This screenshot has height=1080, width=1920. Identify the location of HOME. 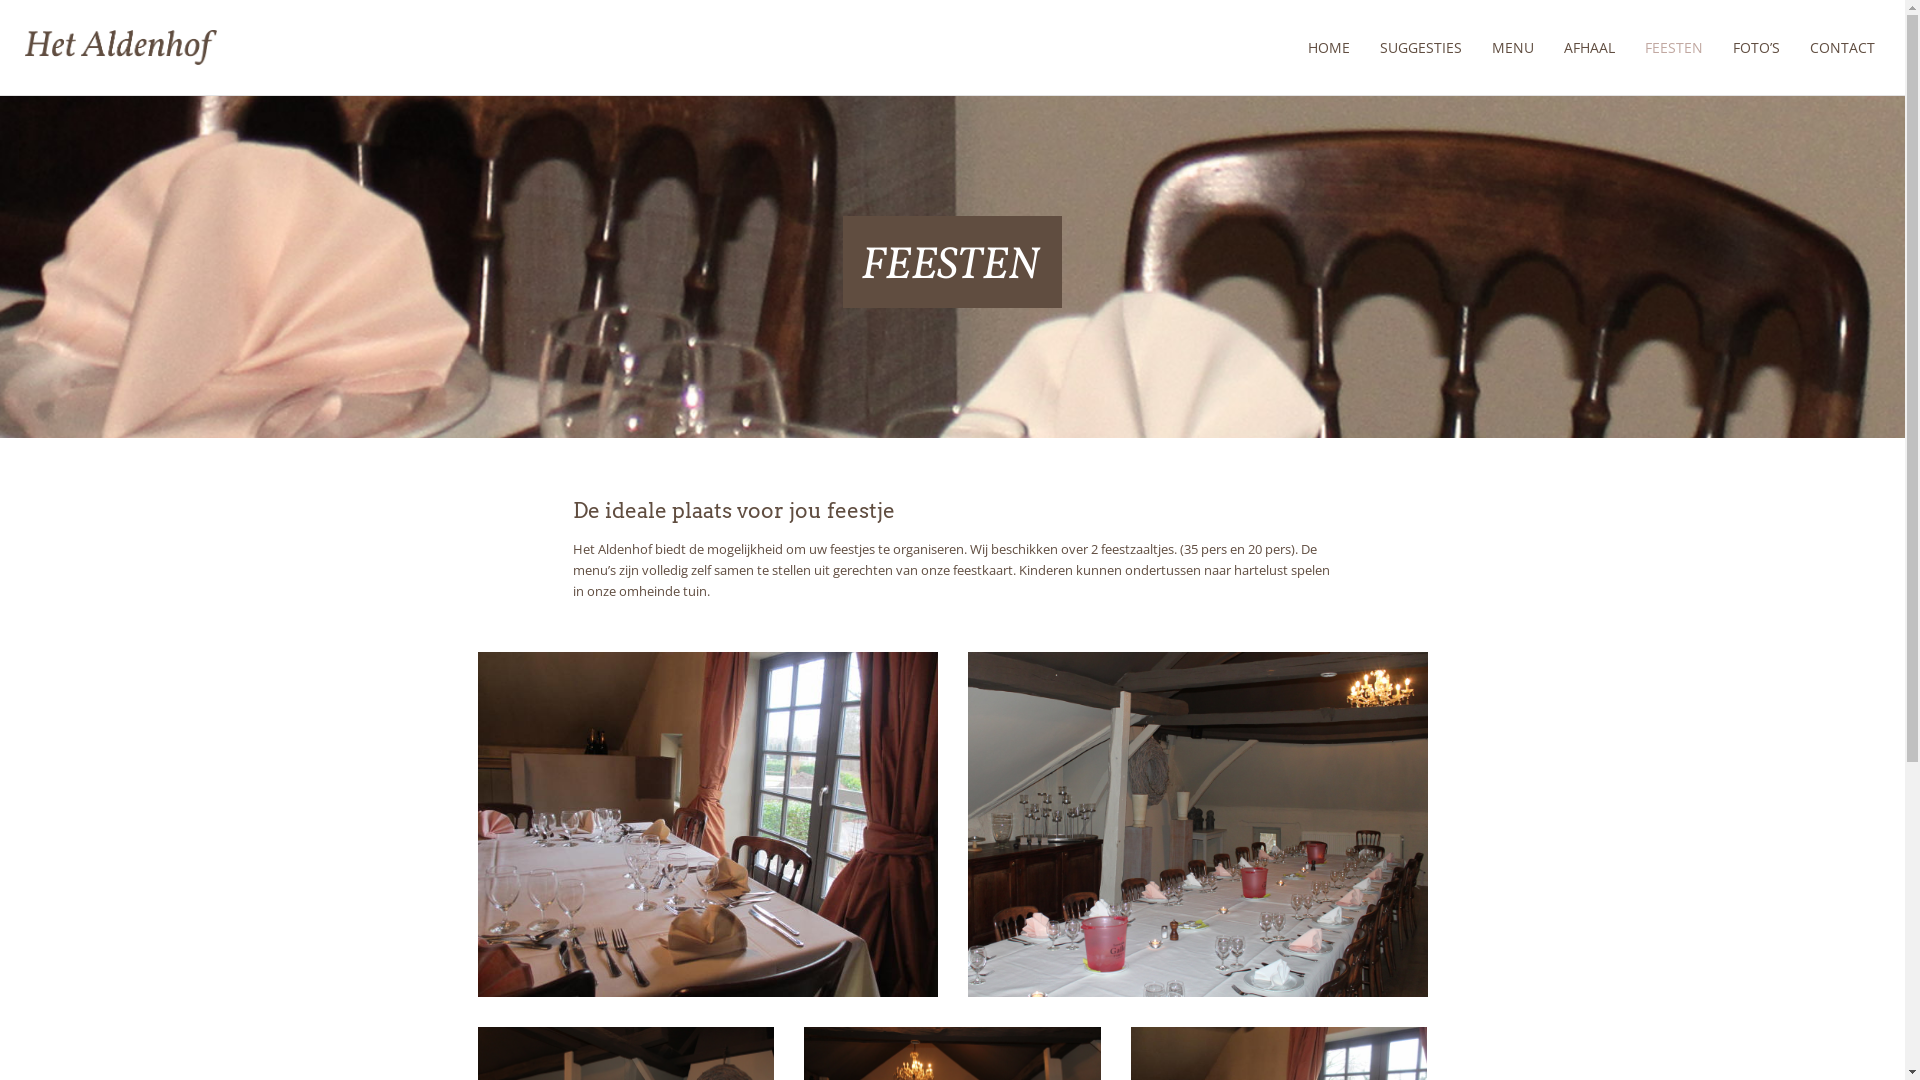
(1329, 48).